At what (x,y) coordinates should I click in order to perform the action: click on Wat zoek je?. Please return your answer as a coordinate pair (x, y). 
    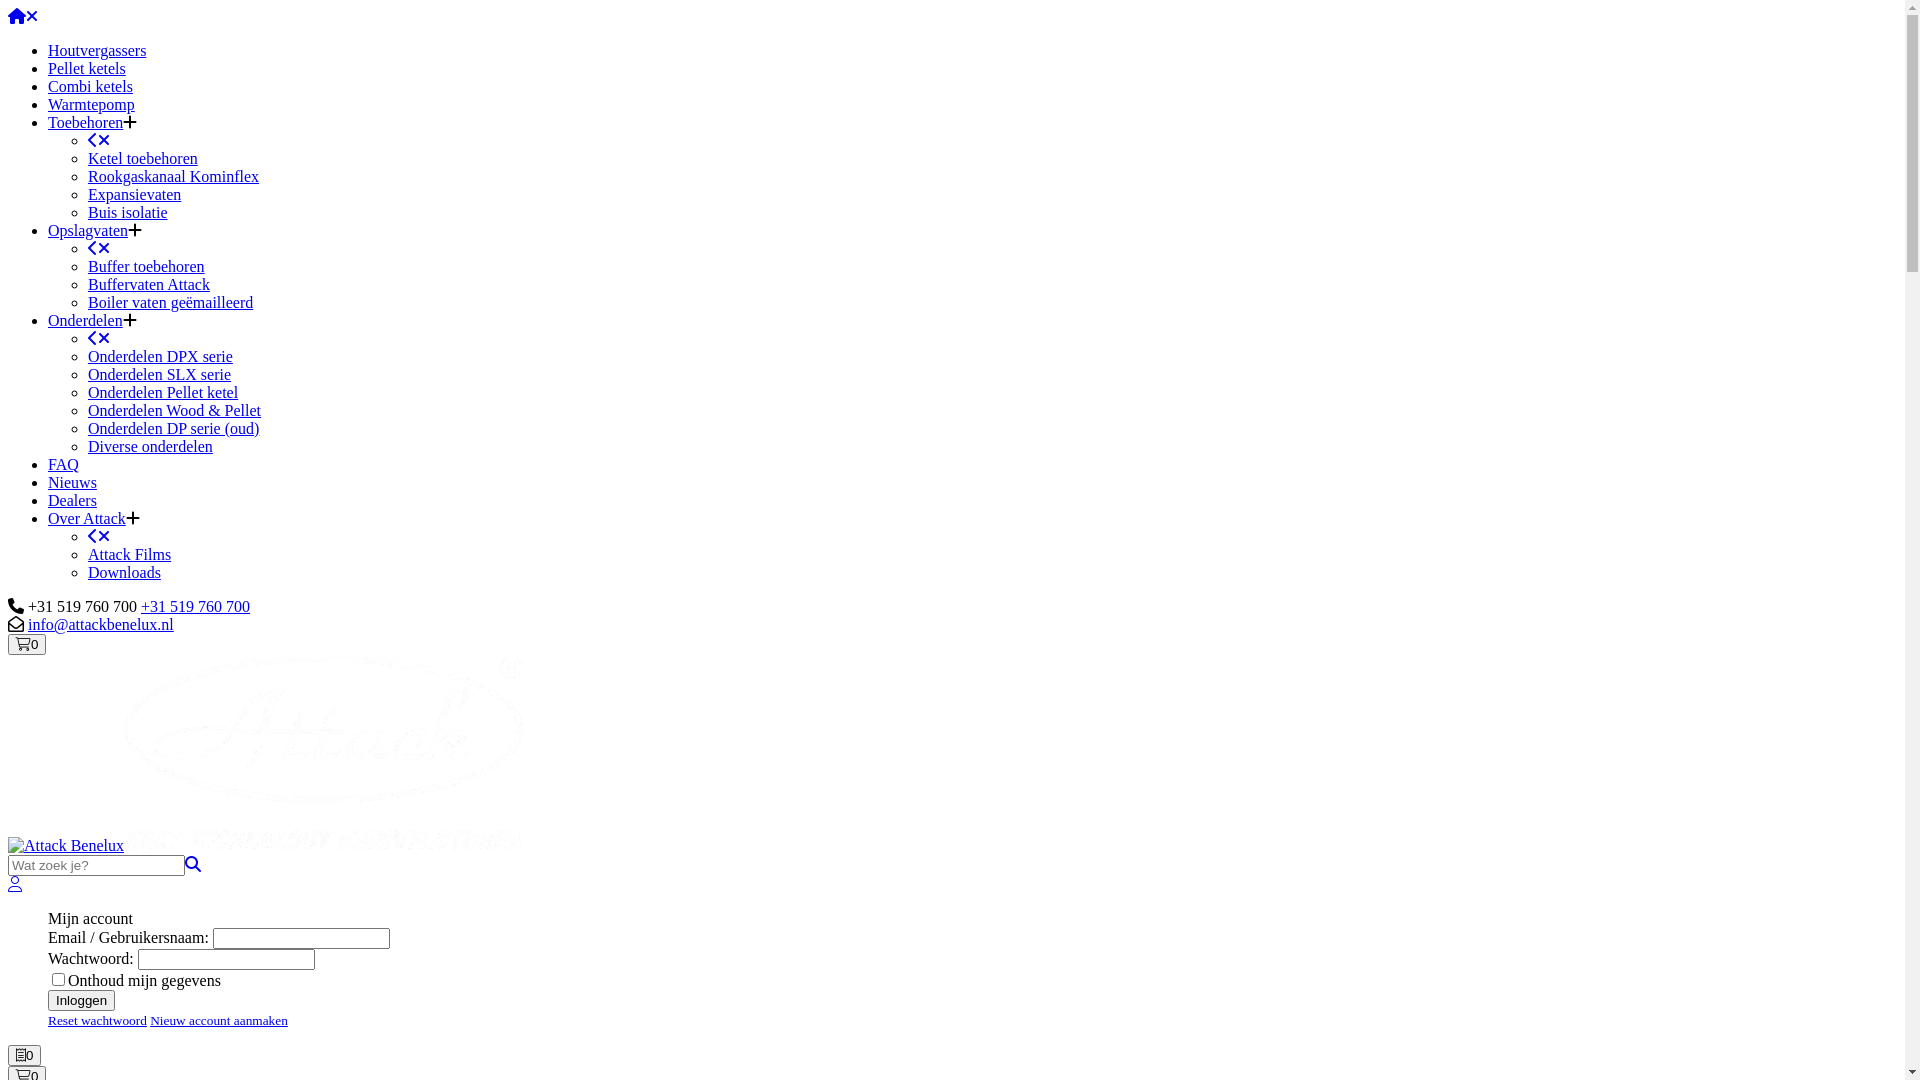
    Looking at the image, I should click on (193, 864).